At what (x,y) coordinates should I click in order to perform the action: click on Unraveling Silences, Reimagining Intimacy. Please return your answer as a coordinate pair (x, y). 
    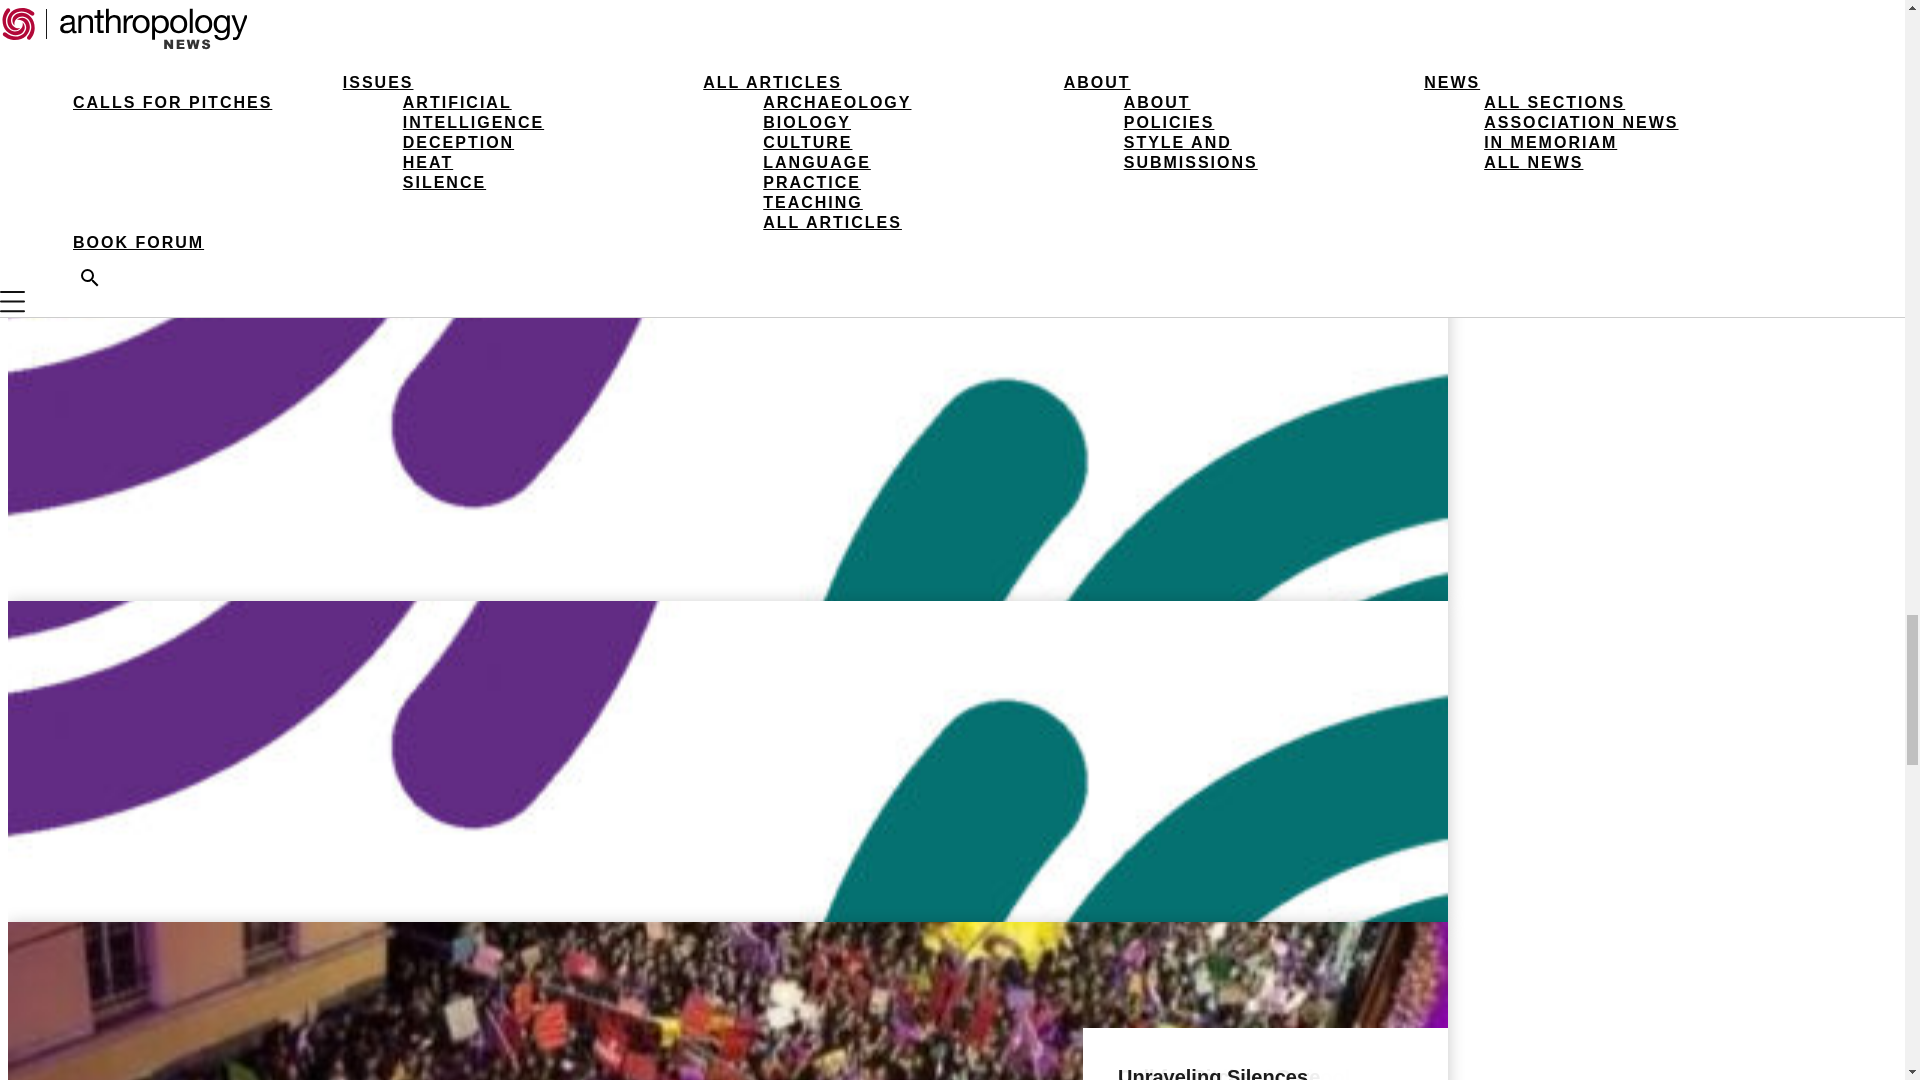
    Looking at the image, I should click on (1220, 1072).